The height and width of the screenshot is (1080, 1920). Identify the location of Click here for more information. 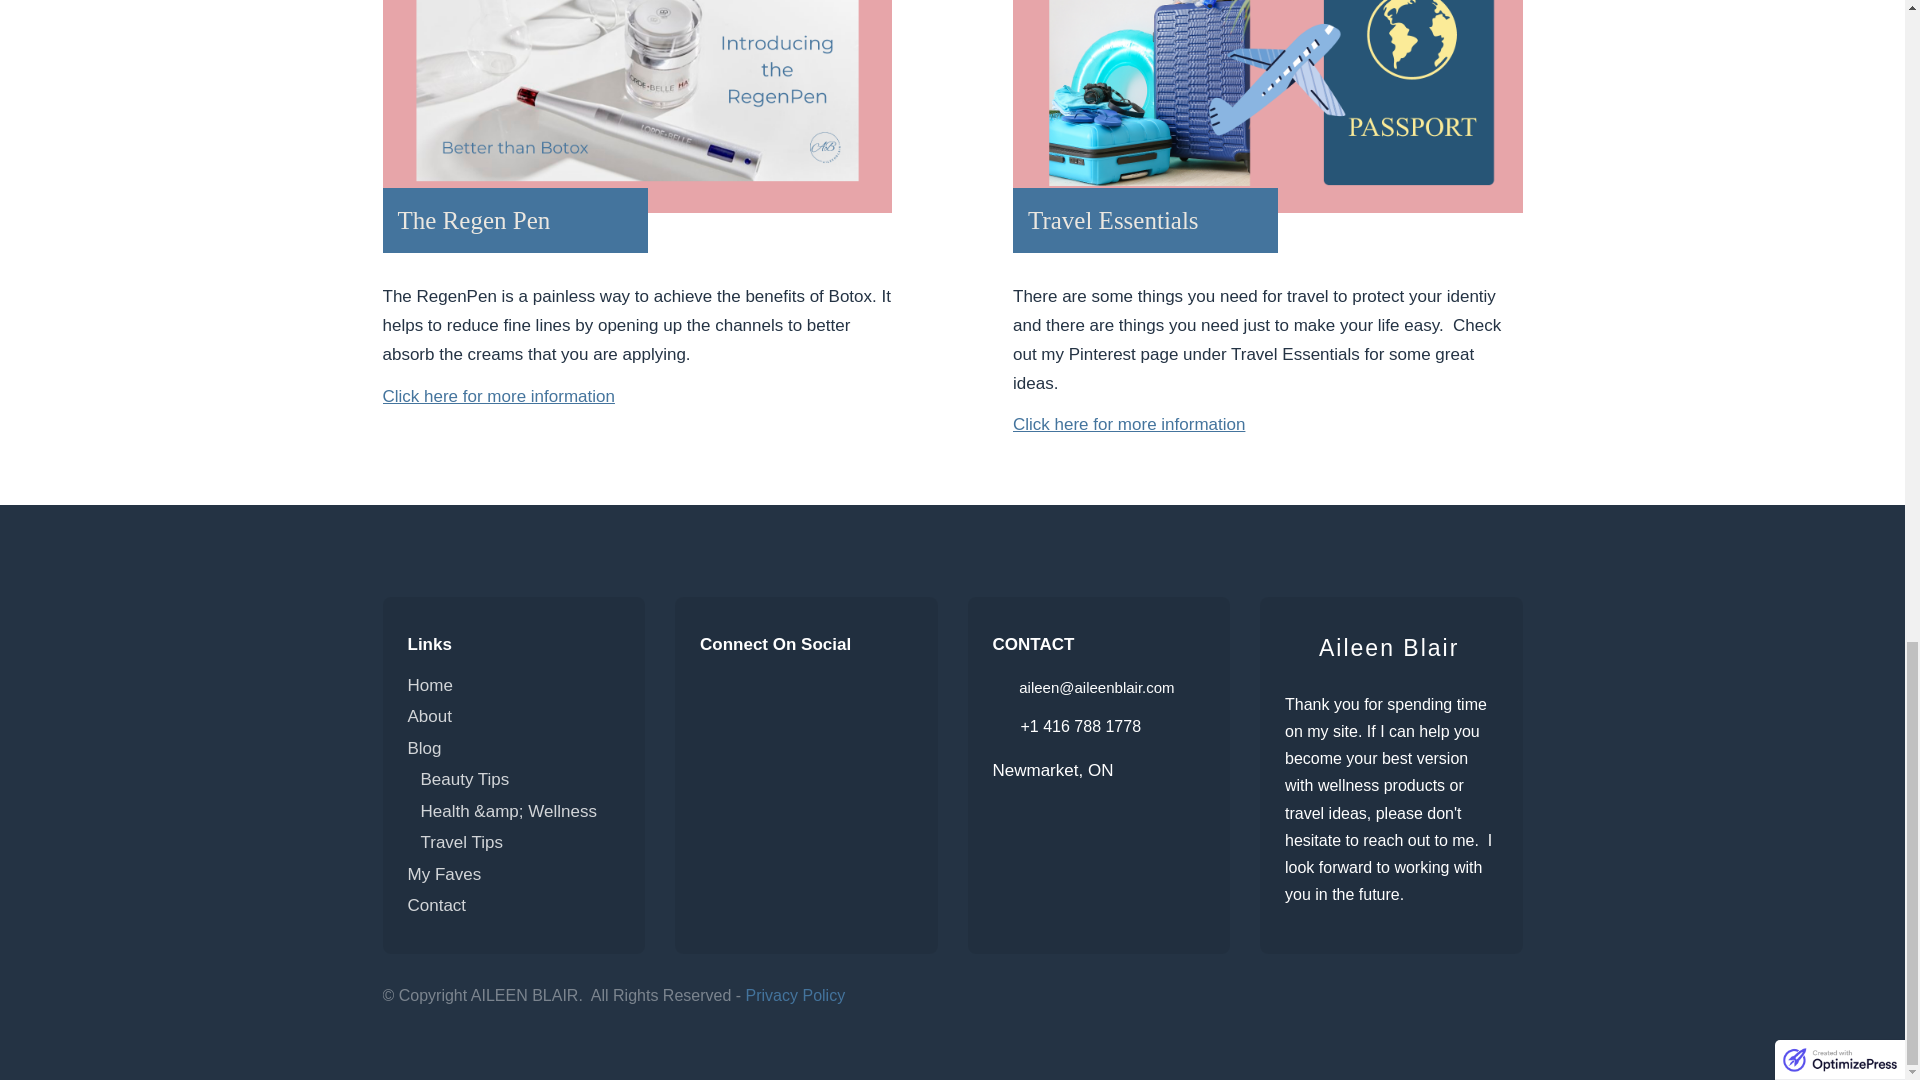
(498, 396).